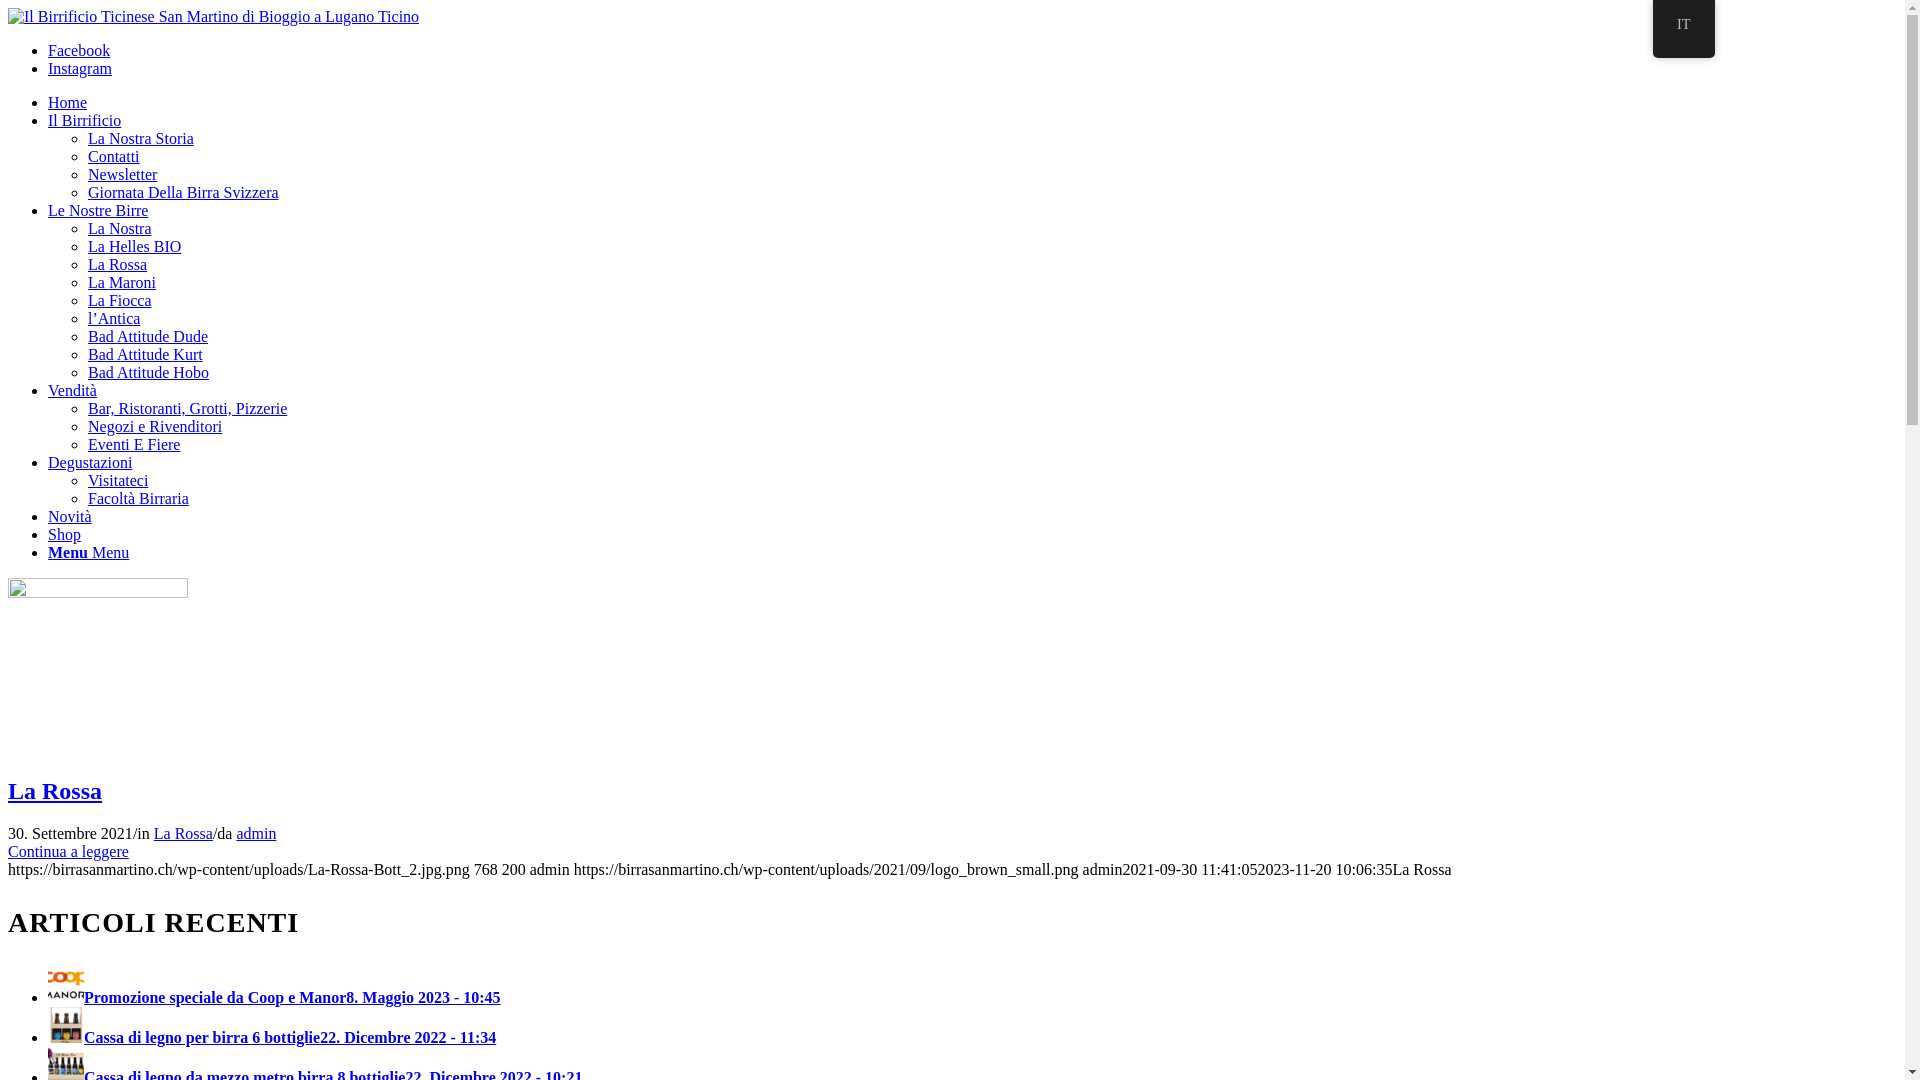 This screenshot has height=1080, width=1920. What do you see at coordinates (1684, 29) in the screenshot?
I see `IT` at bounding box center [1684, 29].